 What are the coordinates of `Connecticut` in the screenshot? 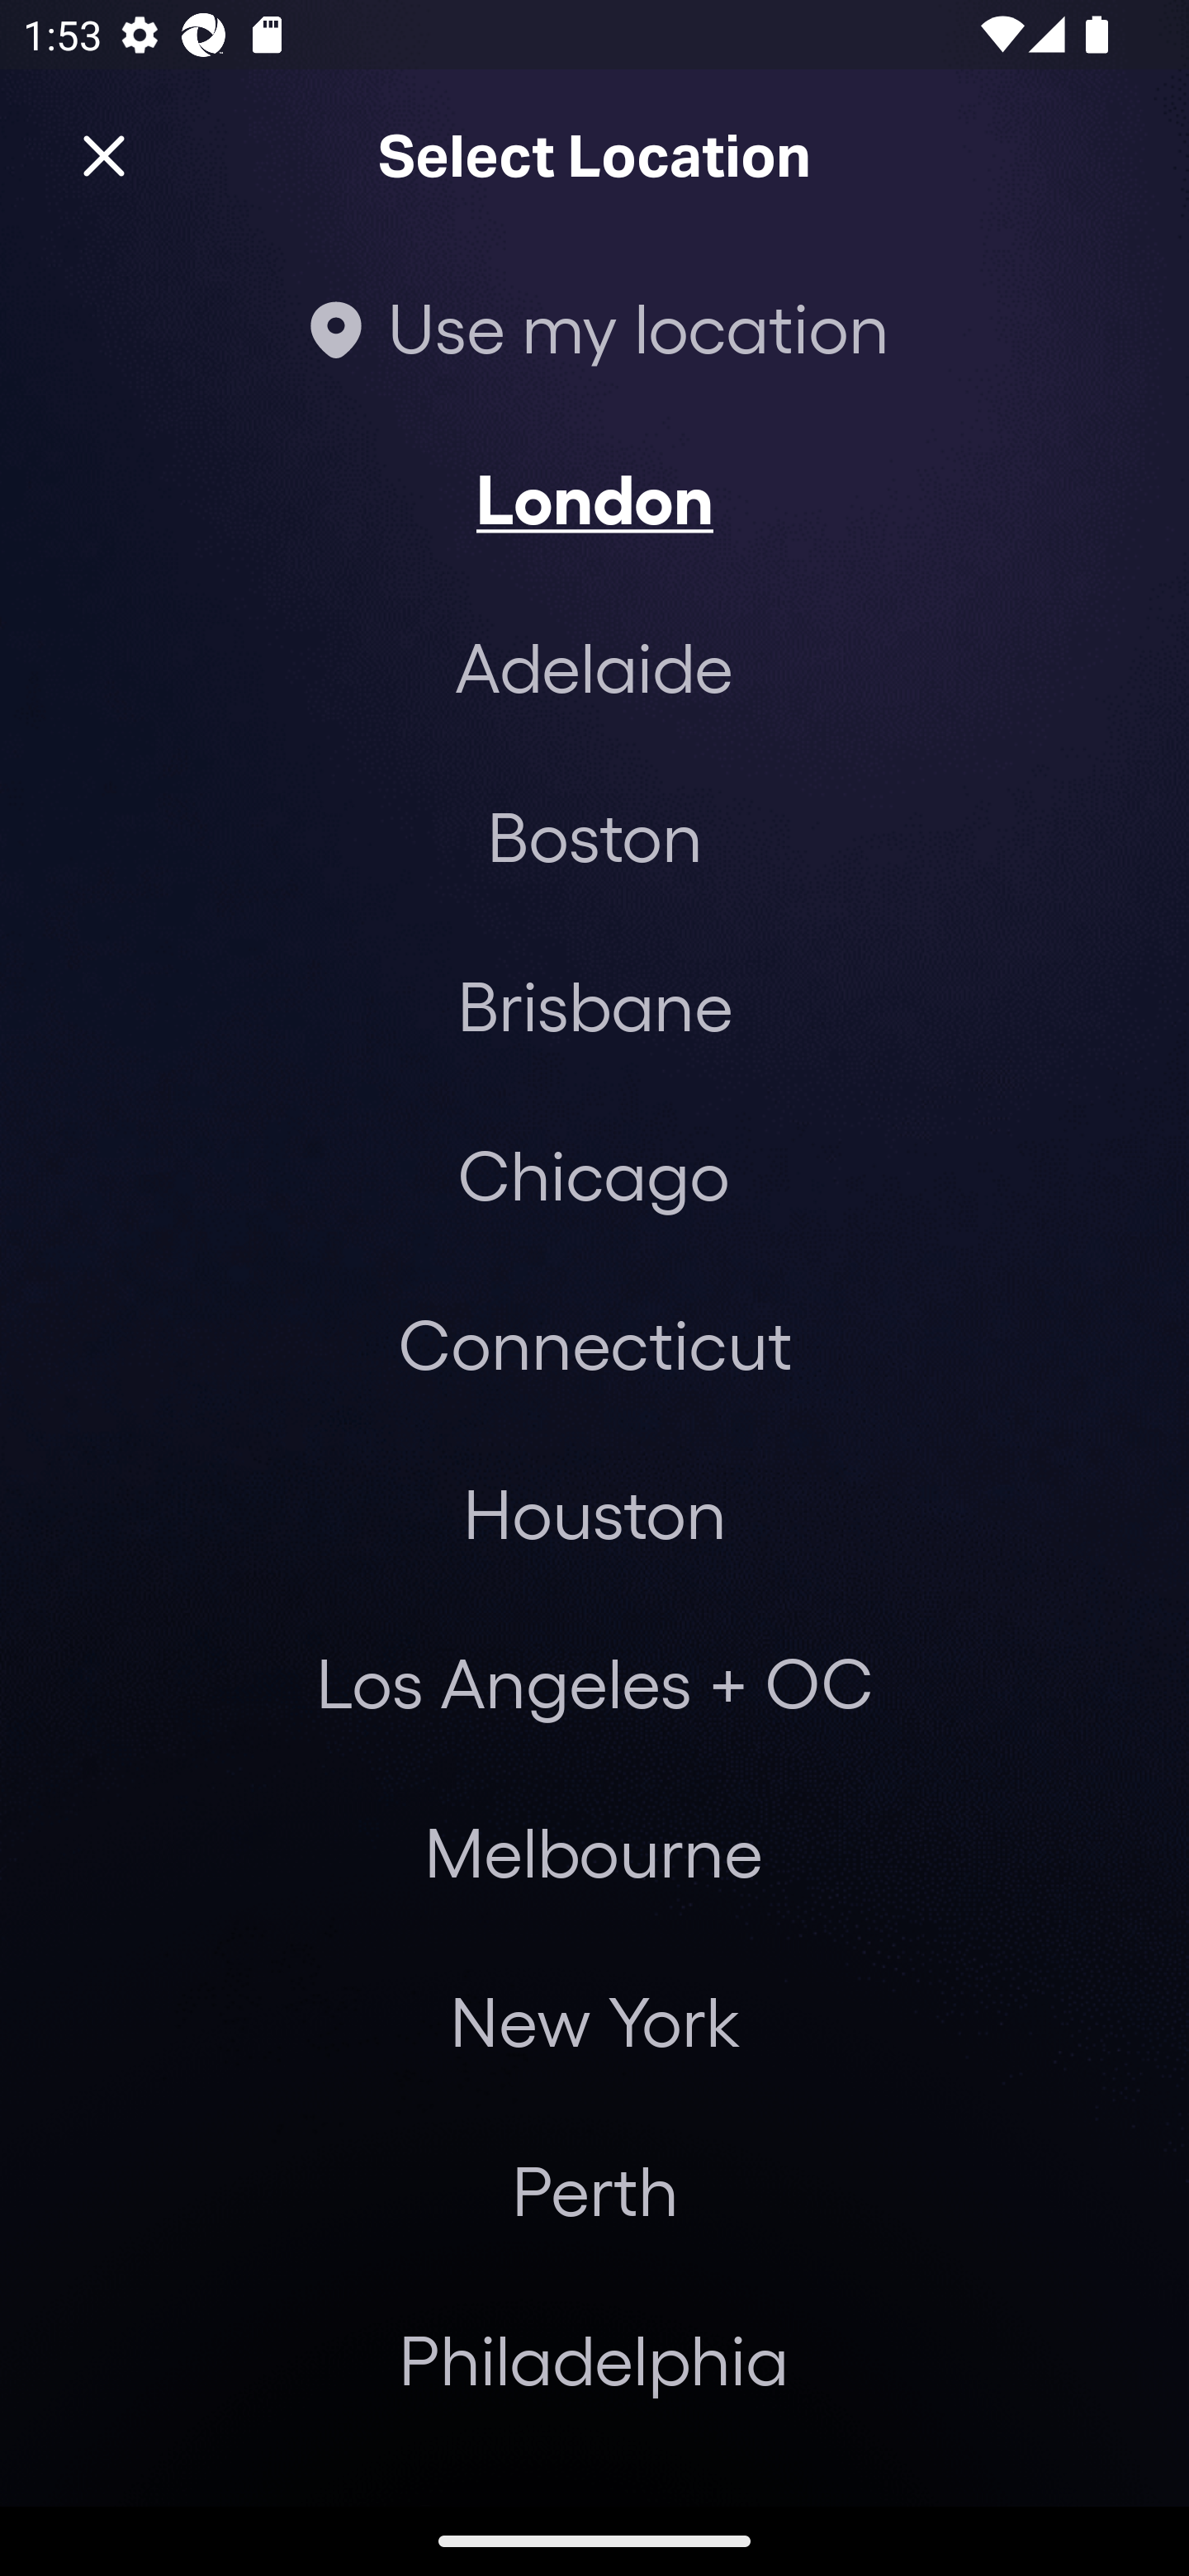 It's located at (594, 1342).